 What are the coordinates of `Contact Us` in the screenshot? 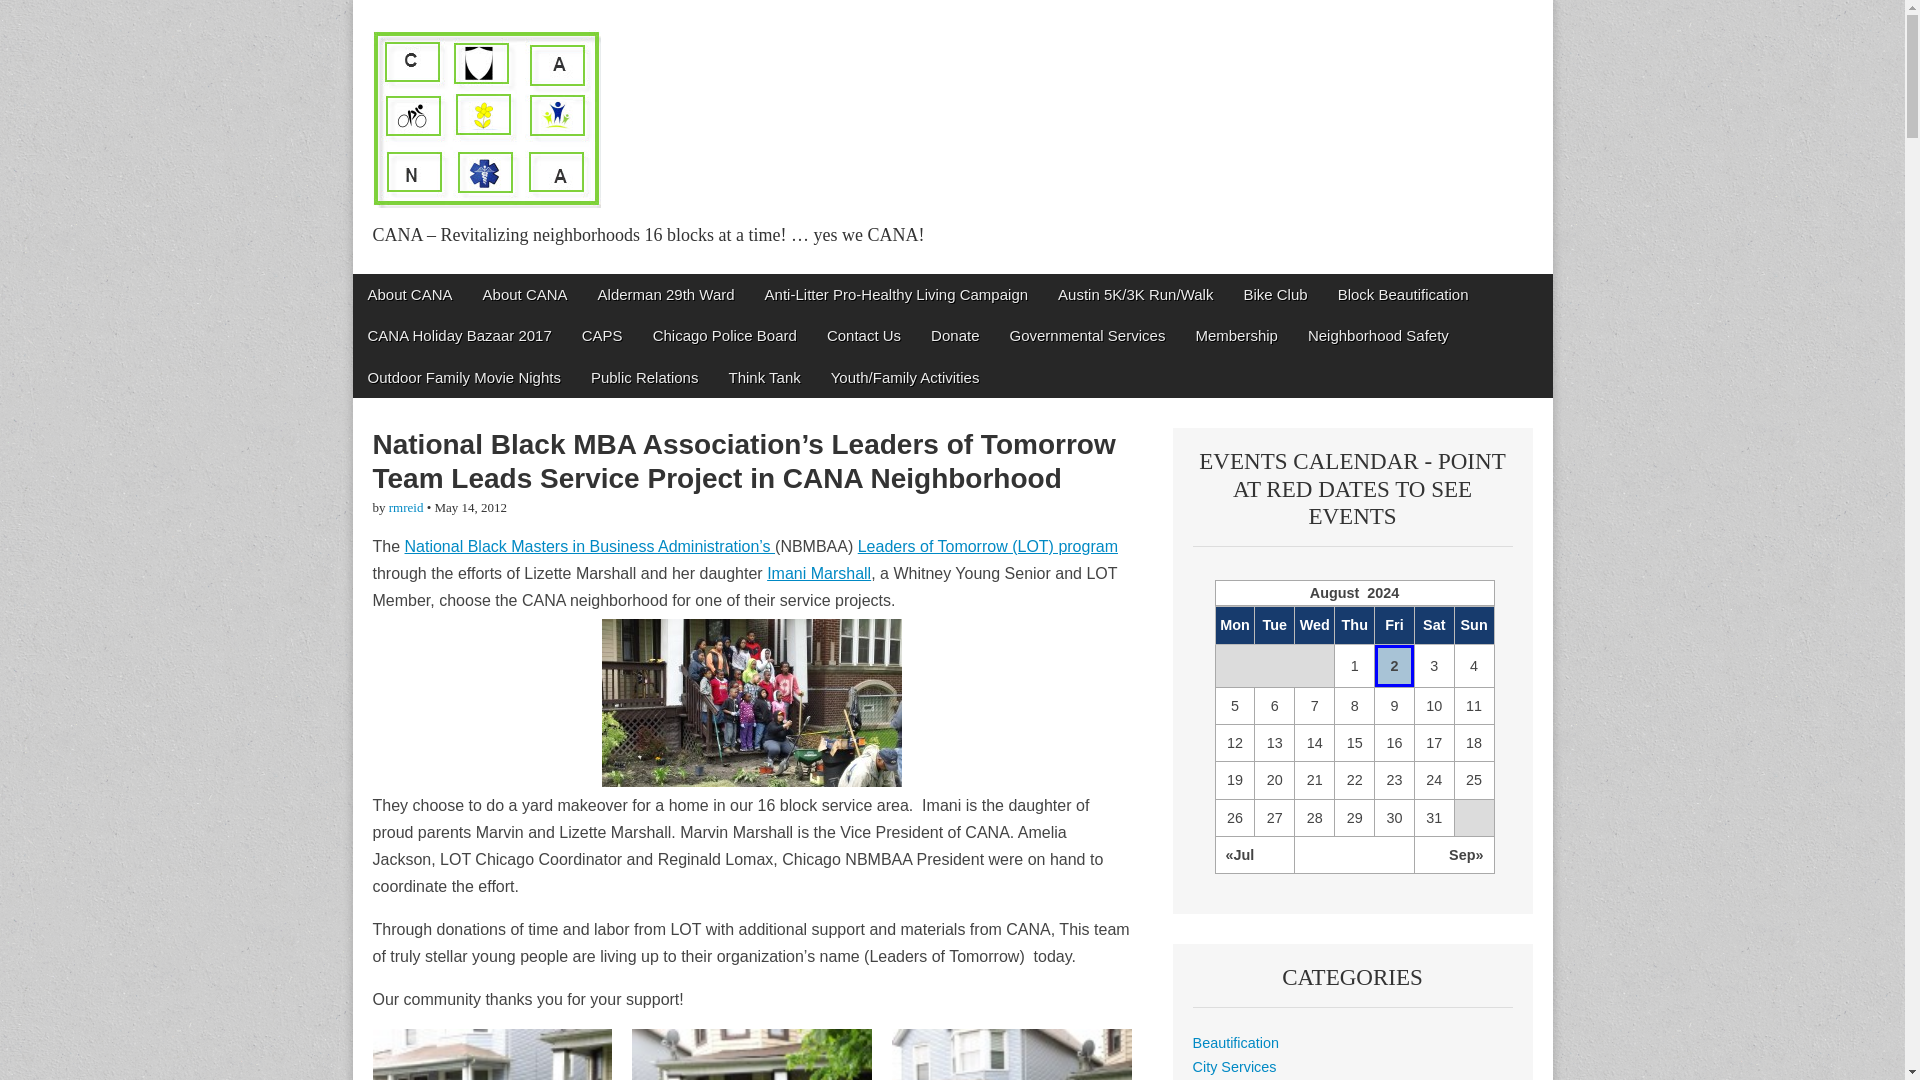 It's located at (864, 336).